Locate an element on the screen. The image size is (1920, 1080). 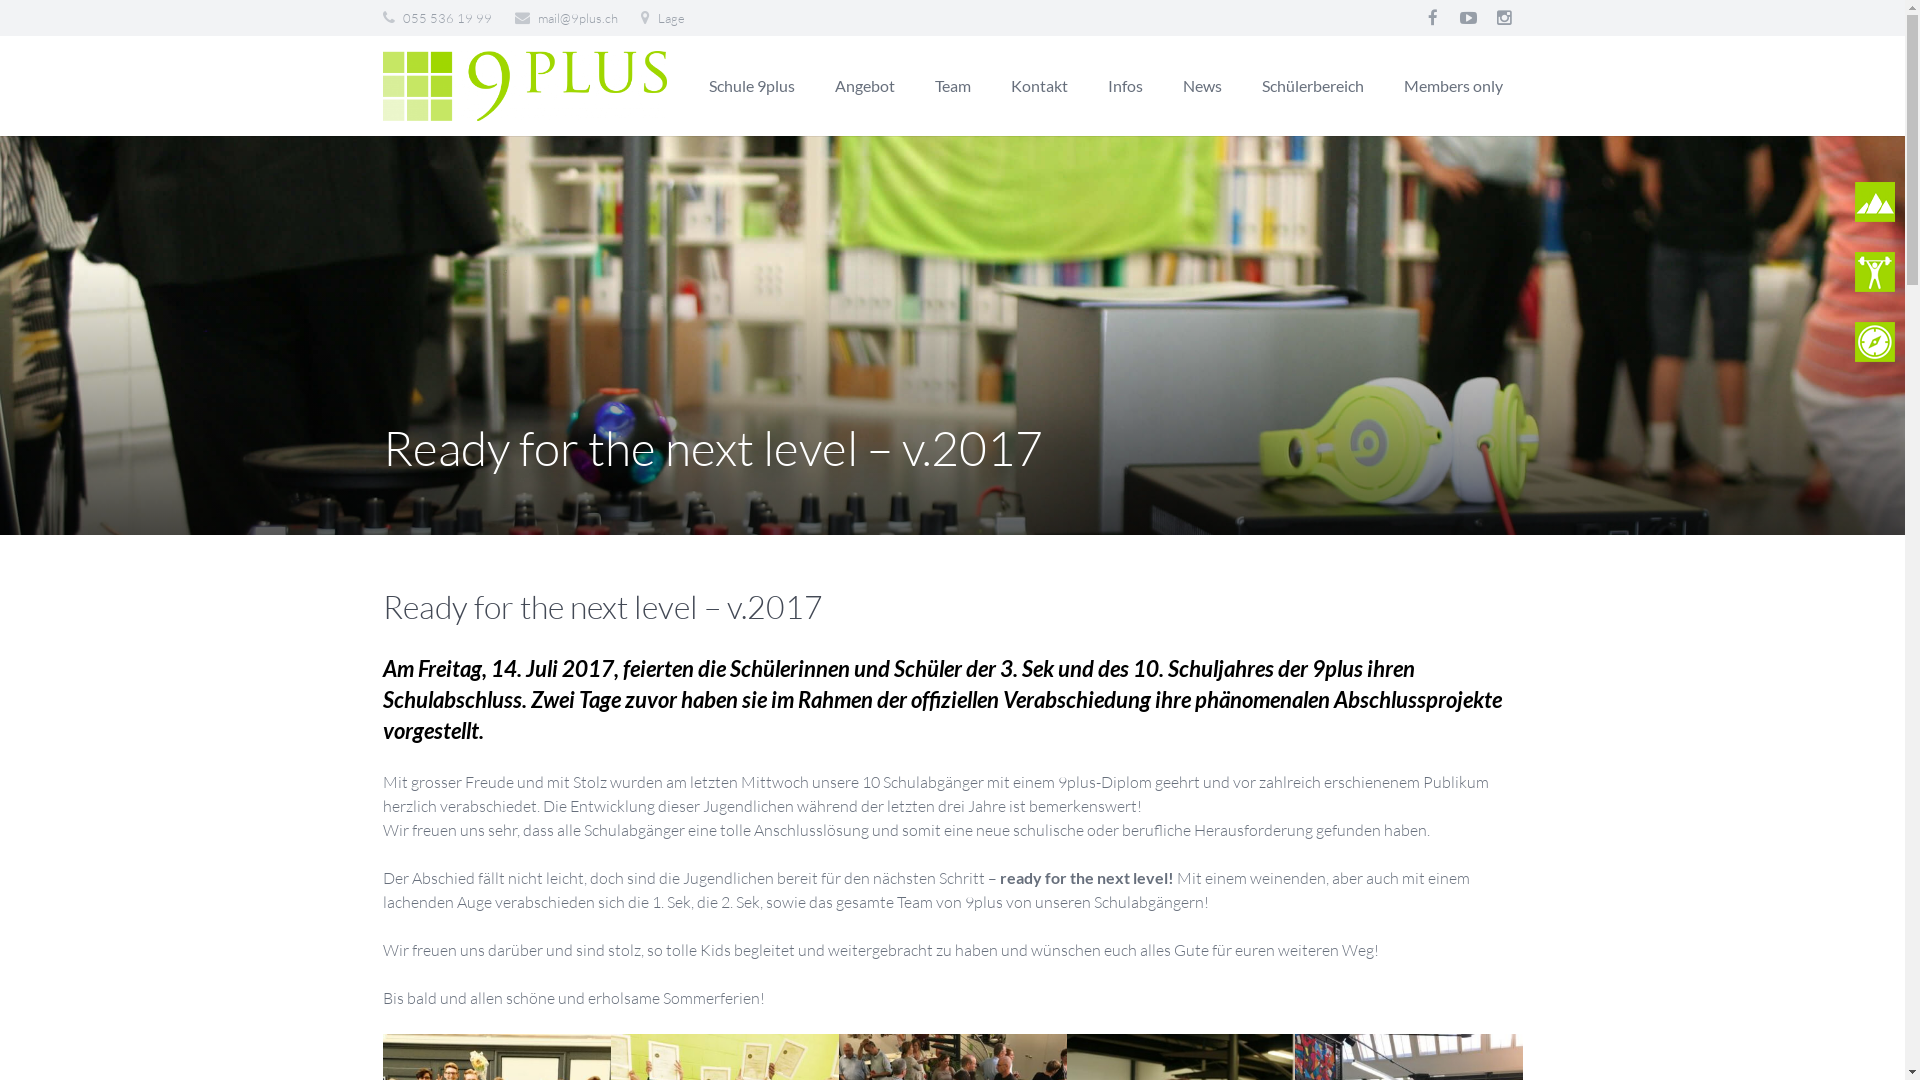
055 536 19 99 is located at coordinates (446, 18).